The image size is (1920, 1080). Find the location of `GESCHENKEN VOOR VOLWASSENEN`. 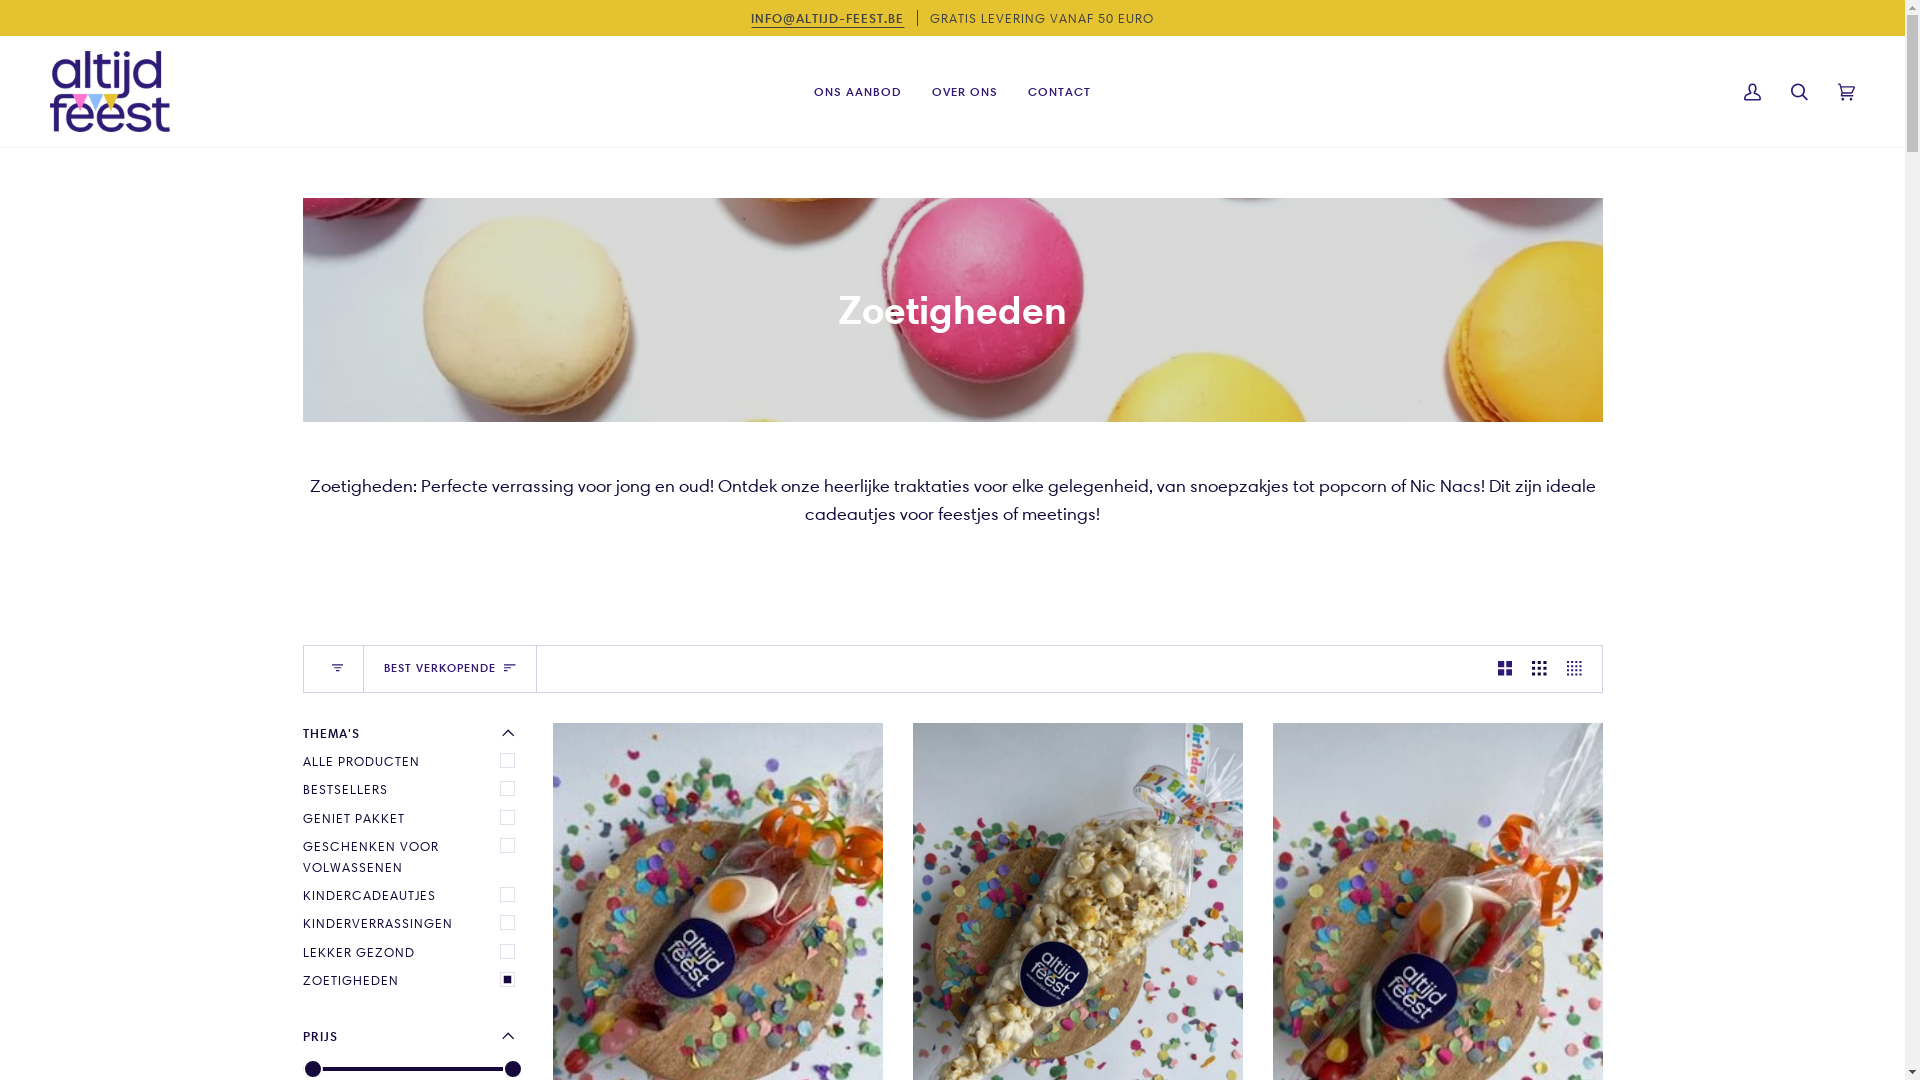

GESCHENKEN VOOR VOLWASSENEN is located at coordinates (412, 856).